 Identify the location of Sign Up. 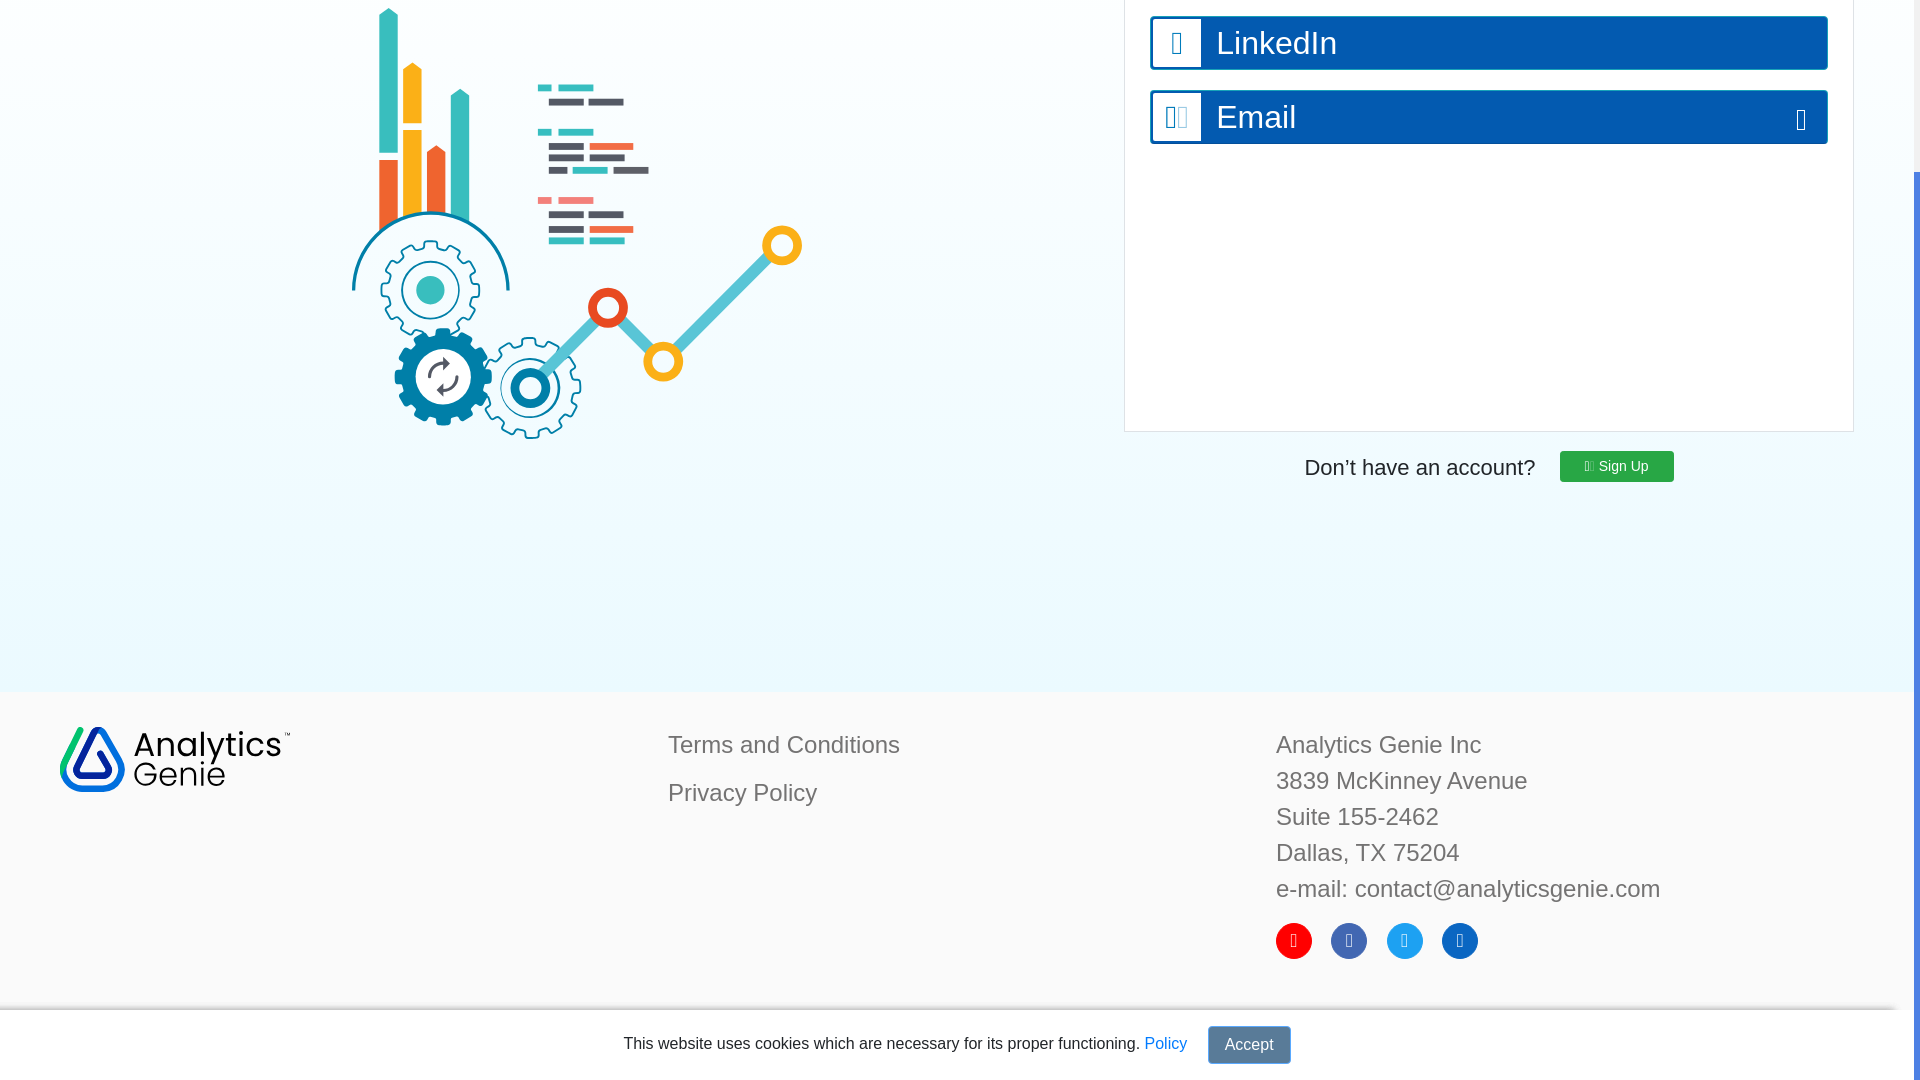
(1616, 466).